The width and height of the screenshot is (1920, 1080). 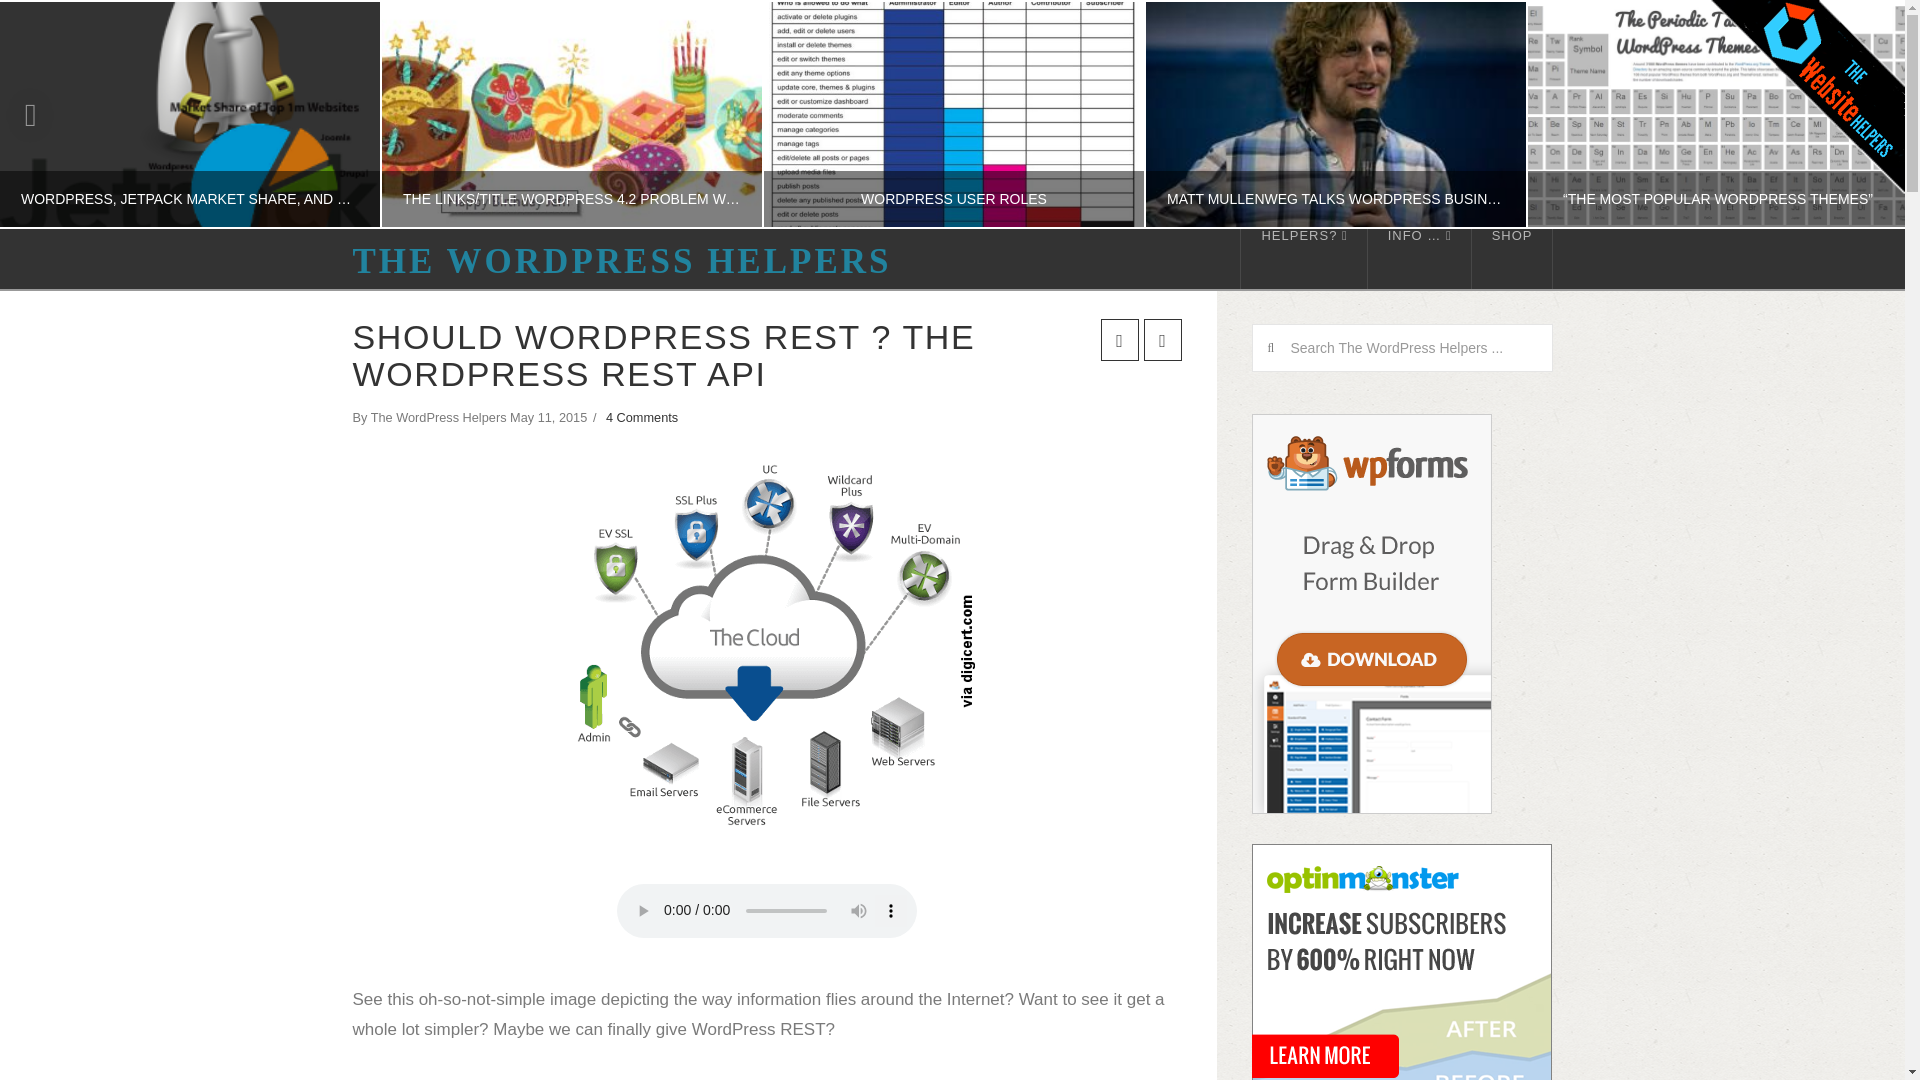 I want to click on Get WordPress Help. Make WordPress Work., so click(x=620, y=261).